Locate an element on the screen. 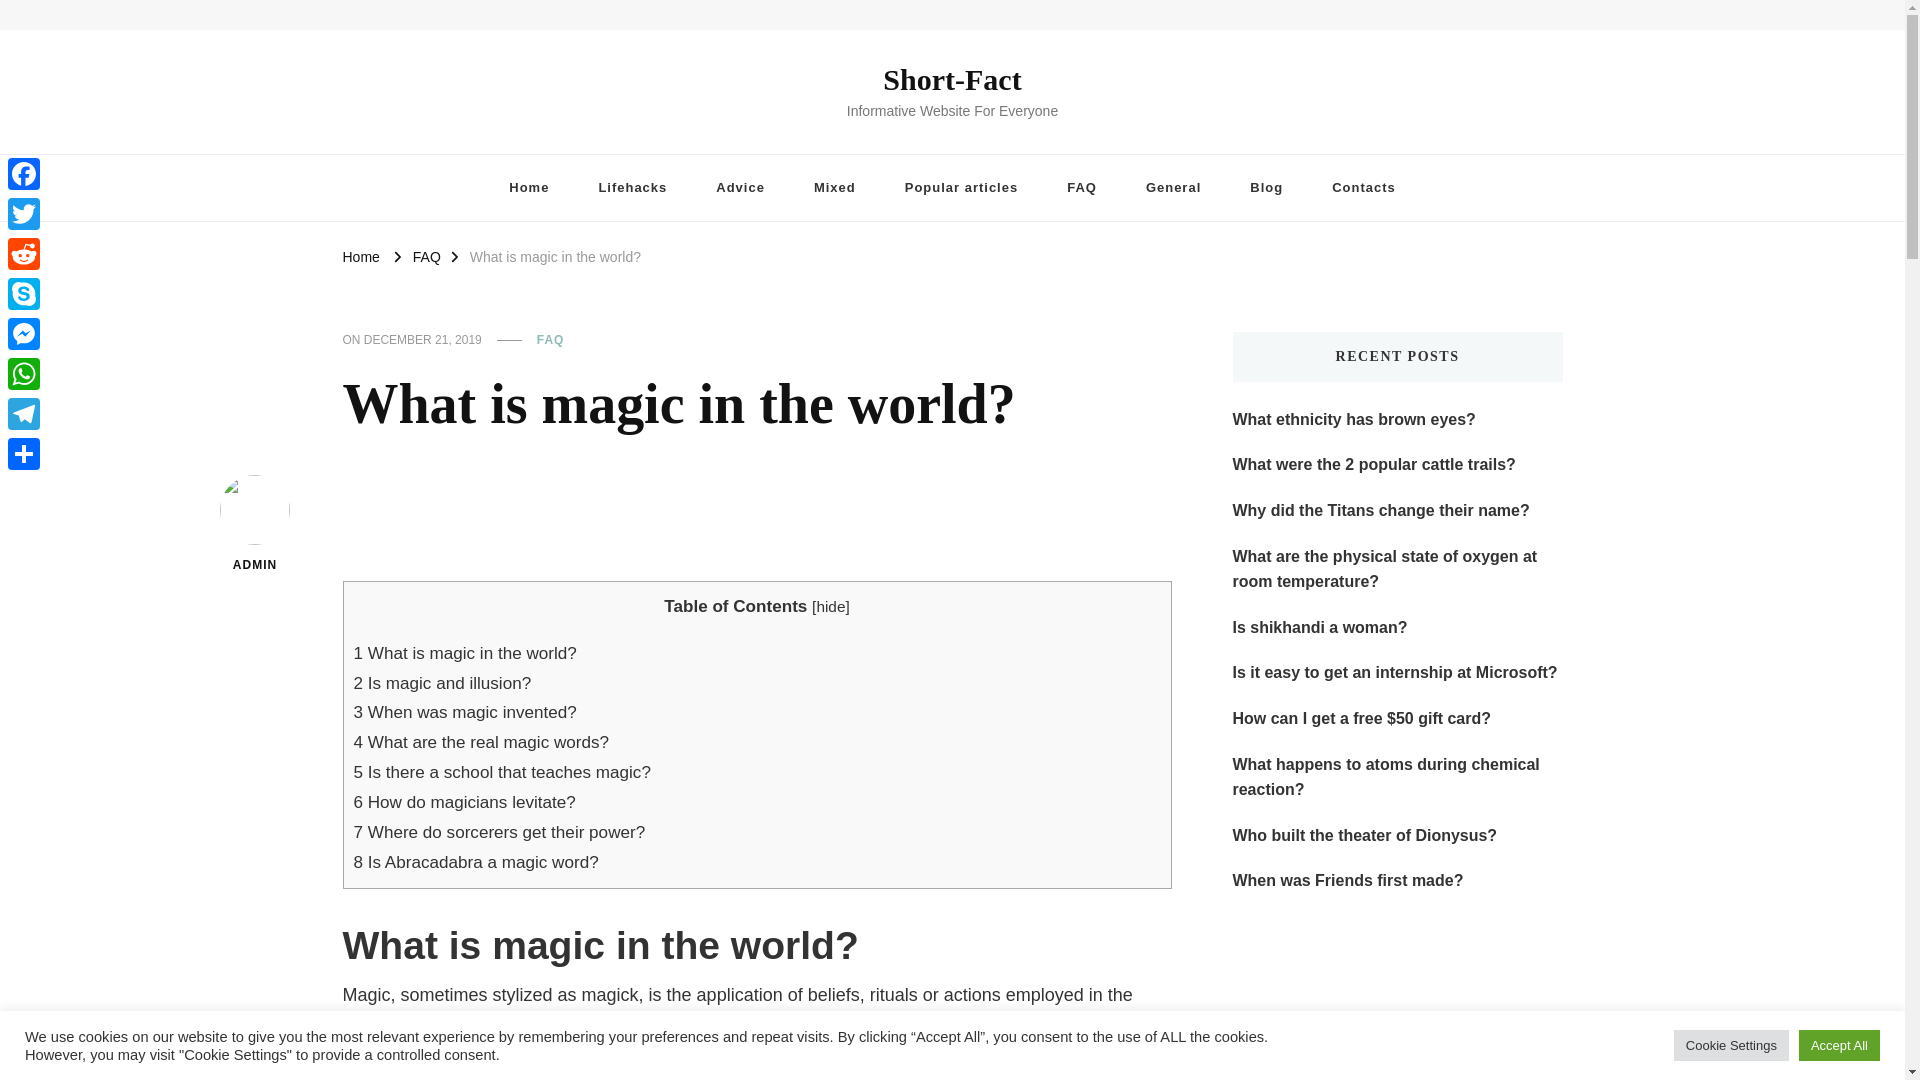 The image size is (1920, 1080). 6 How do magicians levitate? is located at coordinates (464, 802).